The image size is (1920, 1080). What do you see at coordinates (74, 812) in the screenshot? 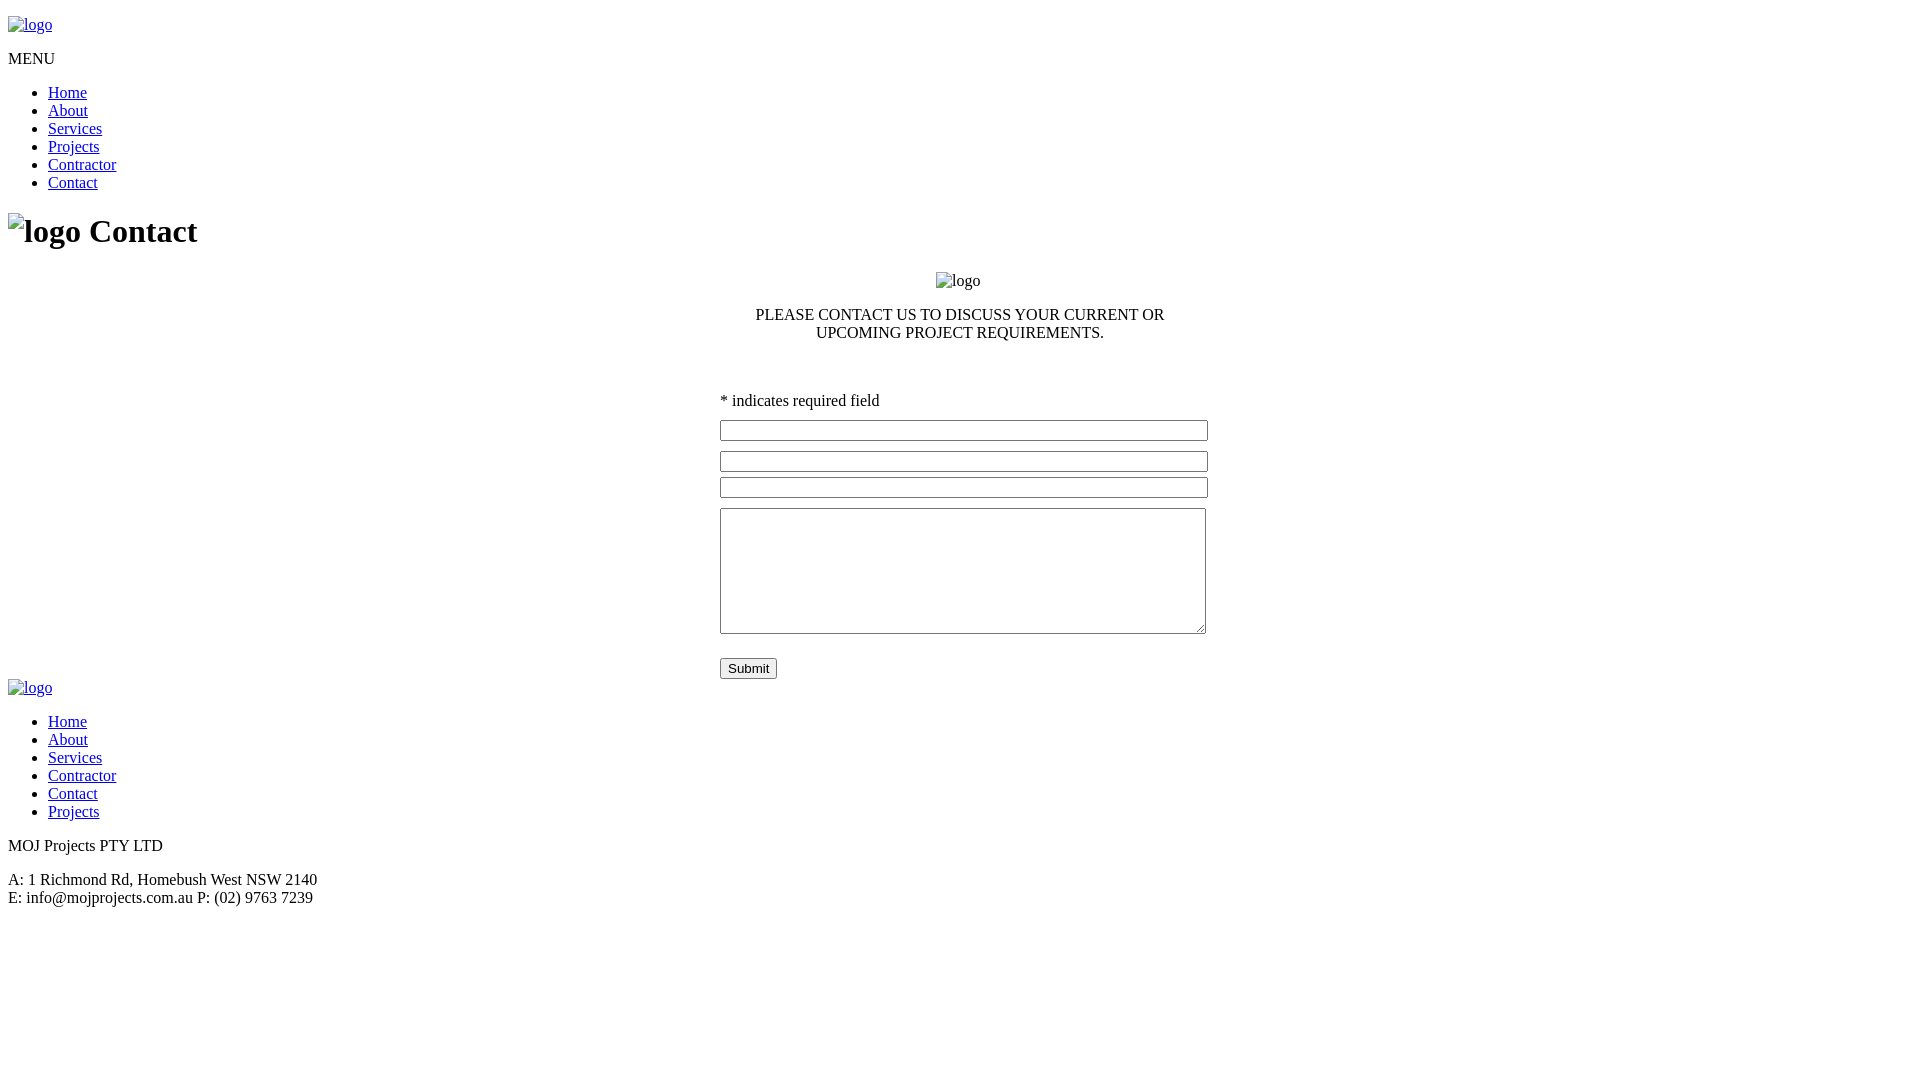
I see `Projects` at bounding box center [74, 812].